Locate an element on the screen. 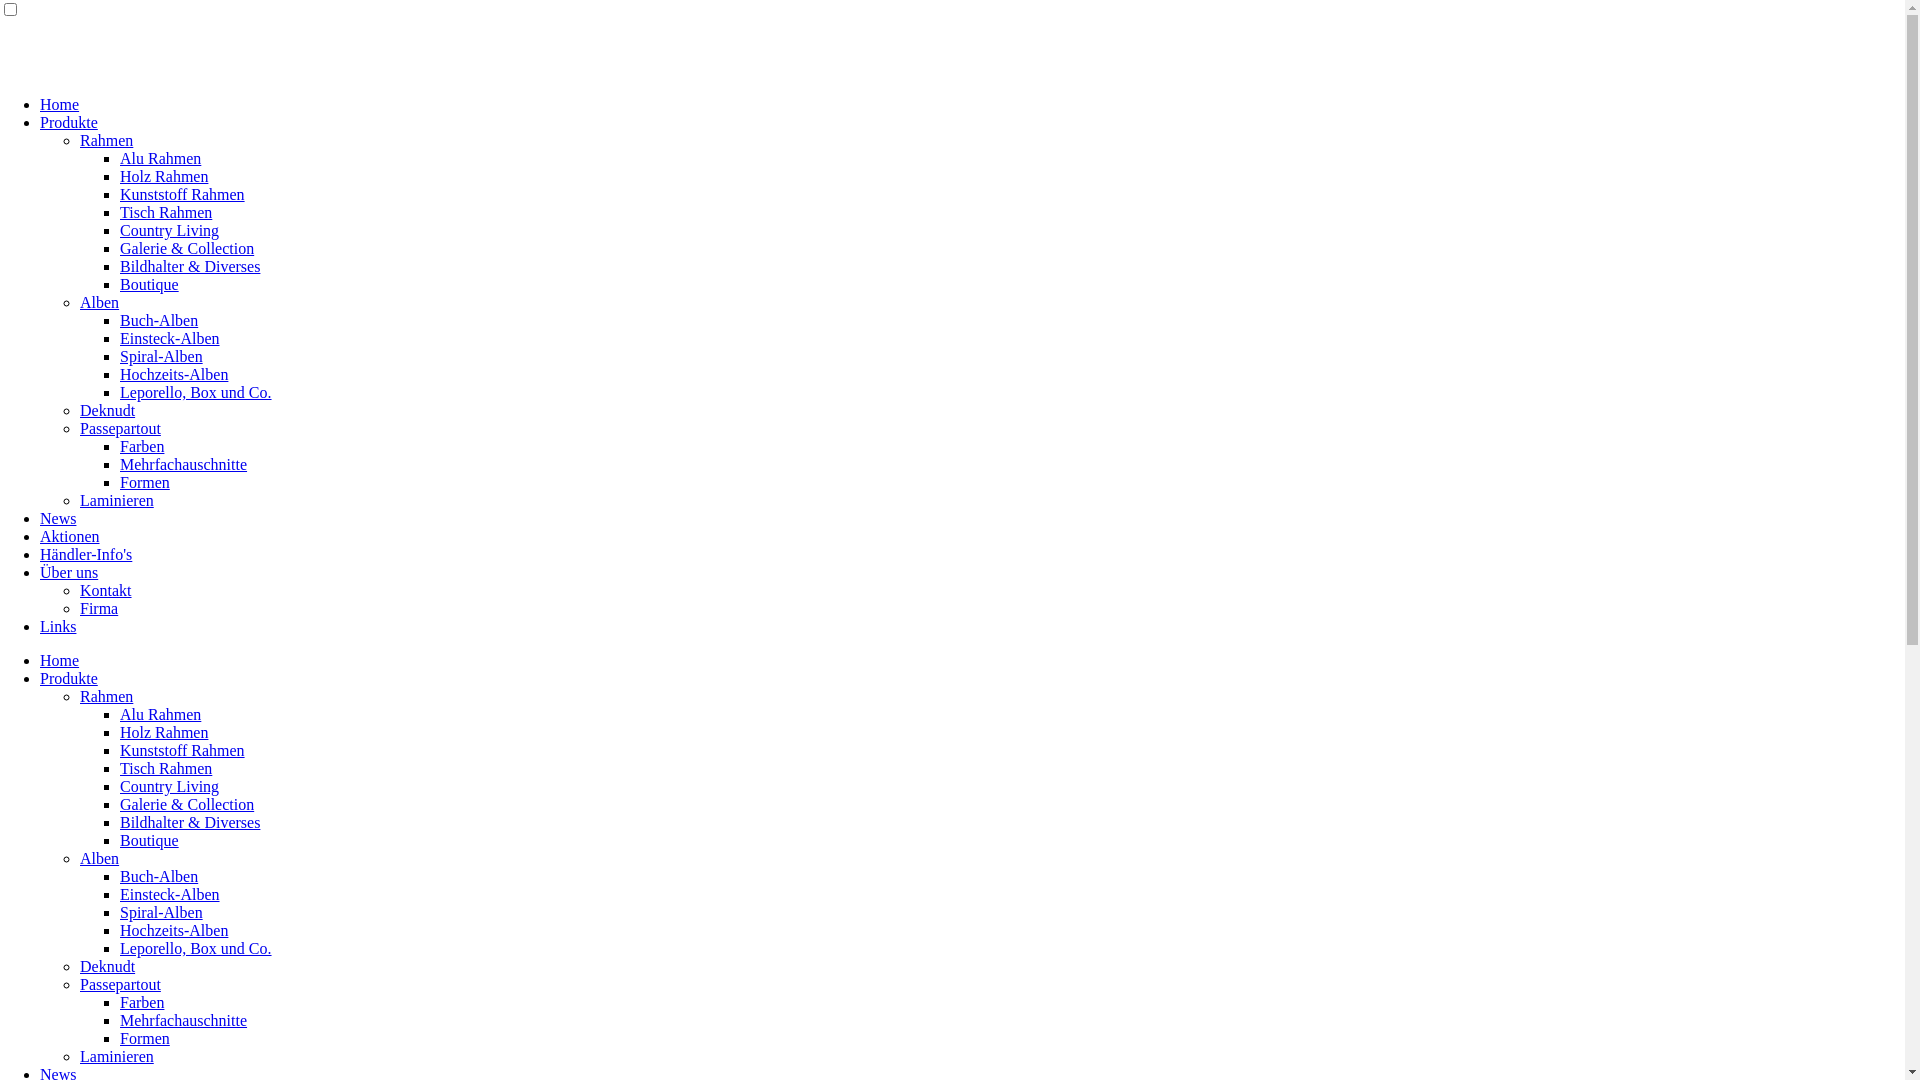 The width and height of the screenshot is (1920, 1080). Alben is located at coordinates (100, 302).